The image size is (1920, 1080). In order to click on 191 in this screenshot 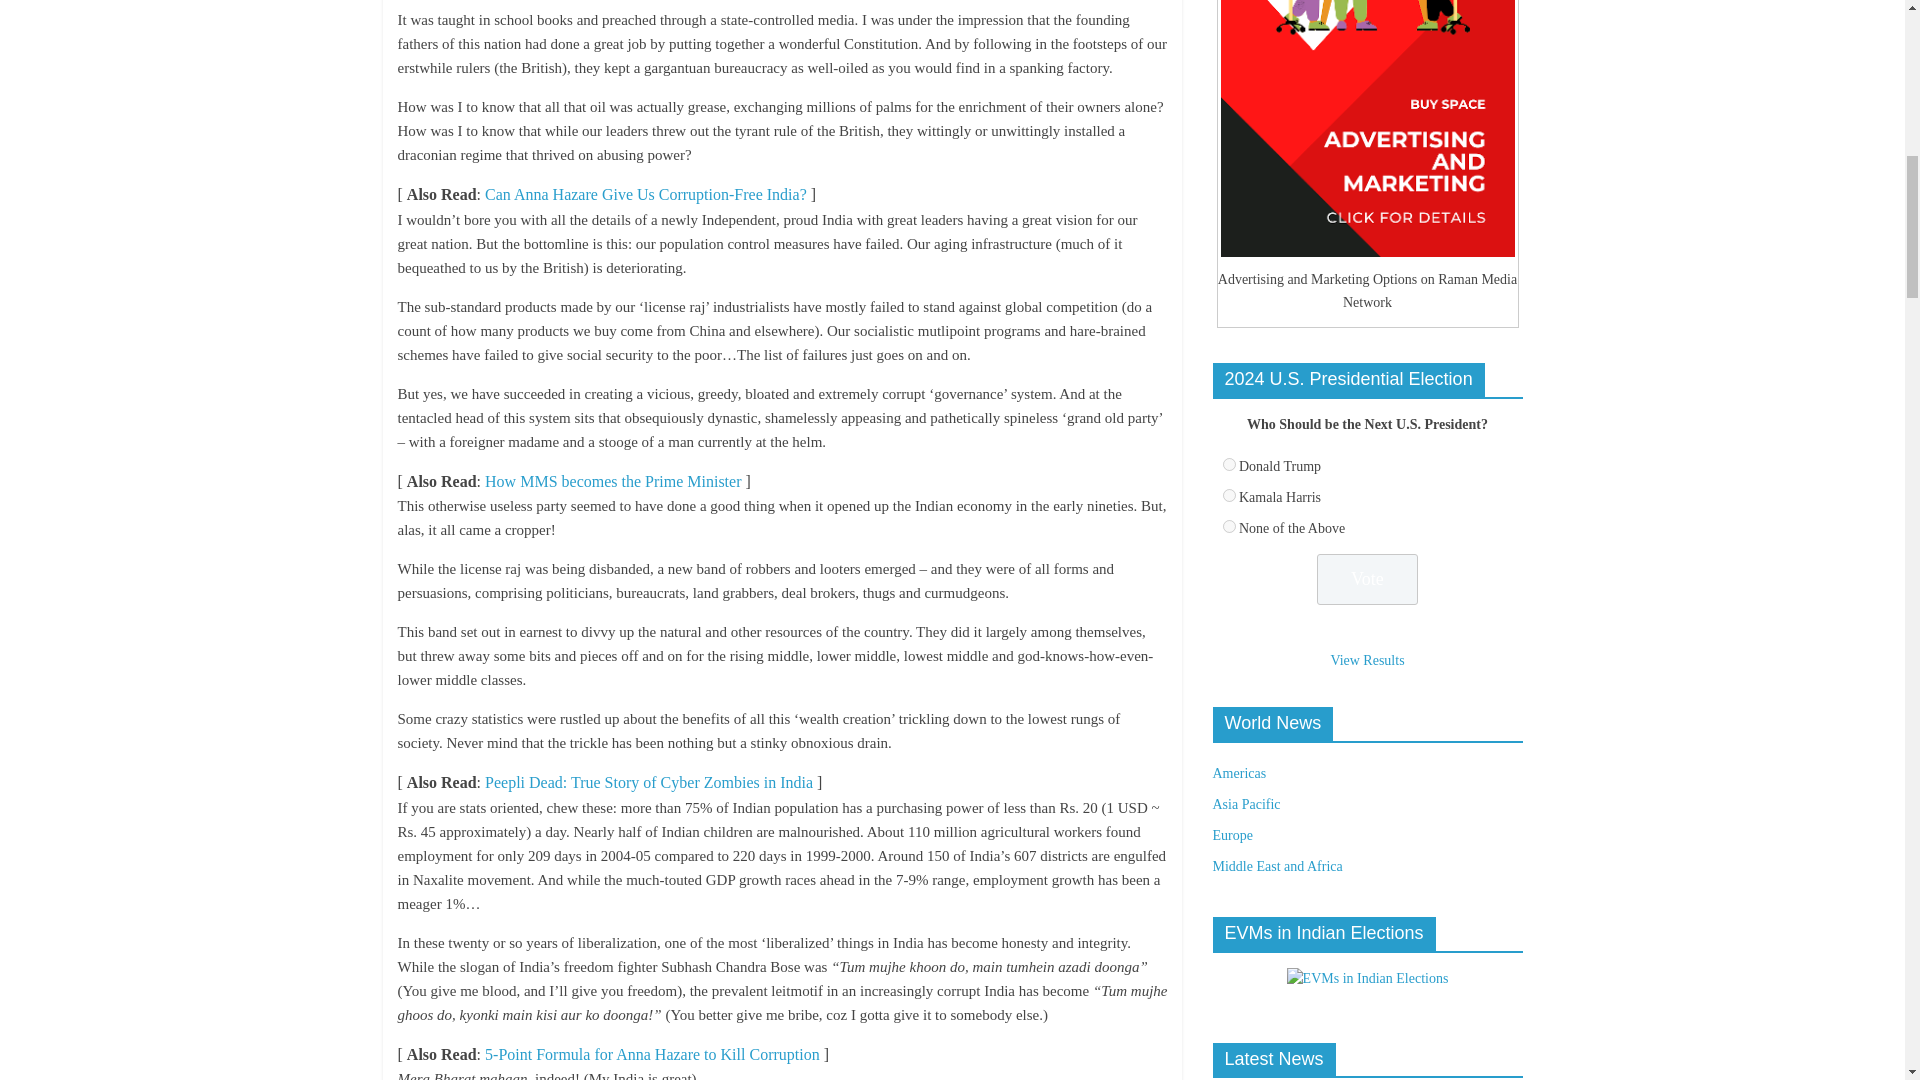, I will do `click(1228, 526)`.